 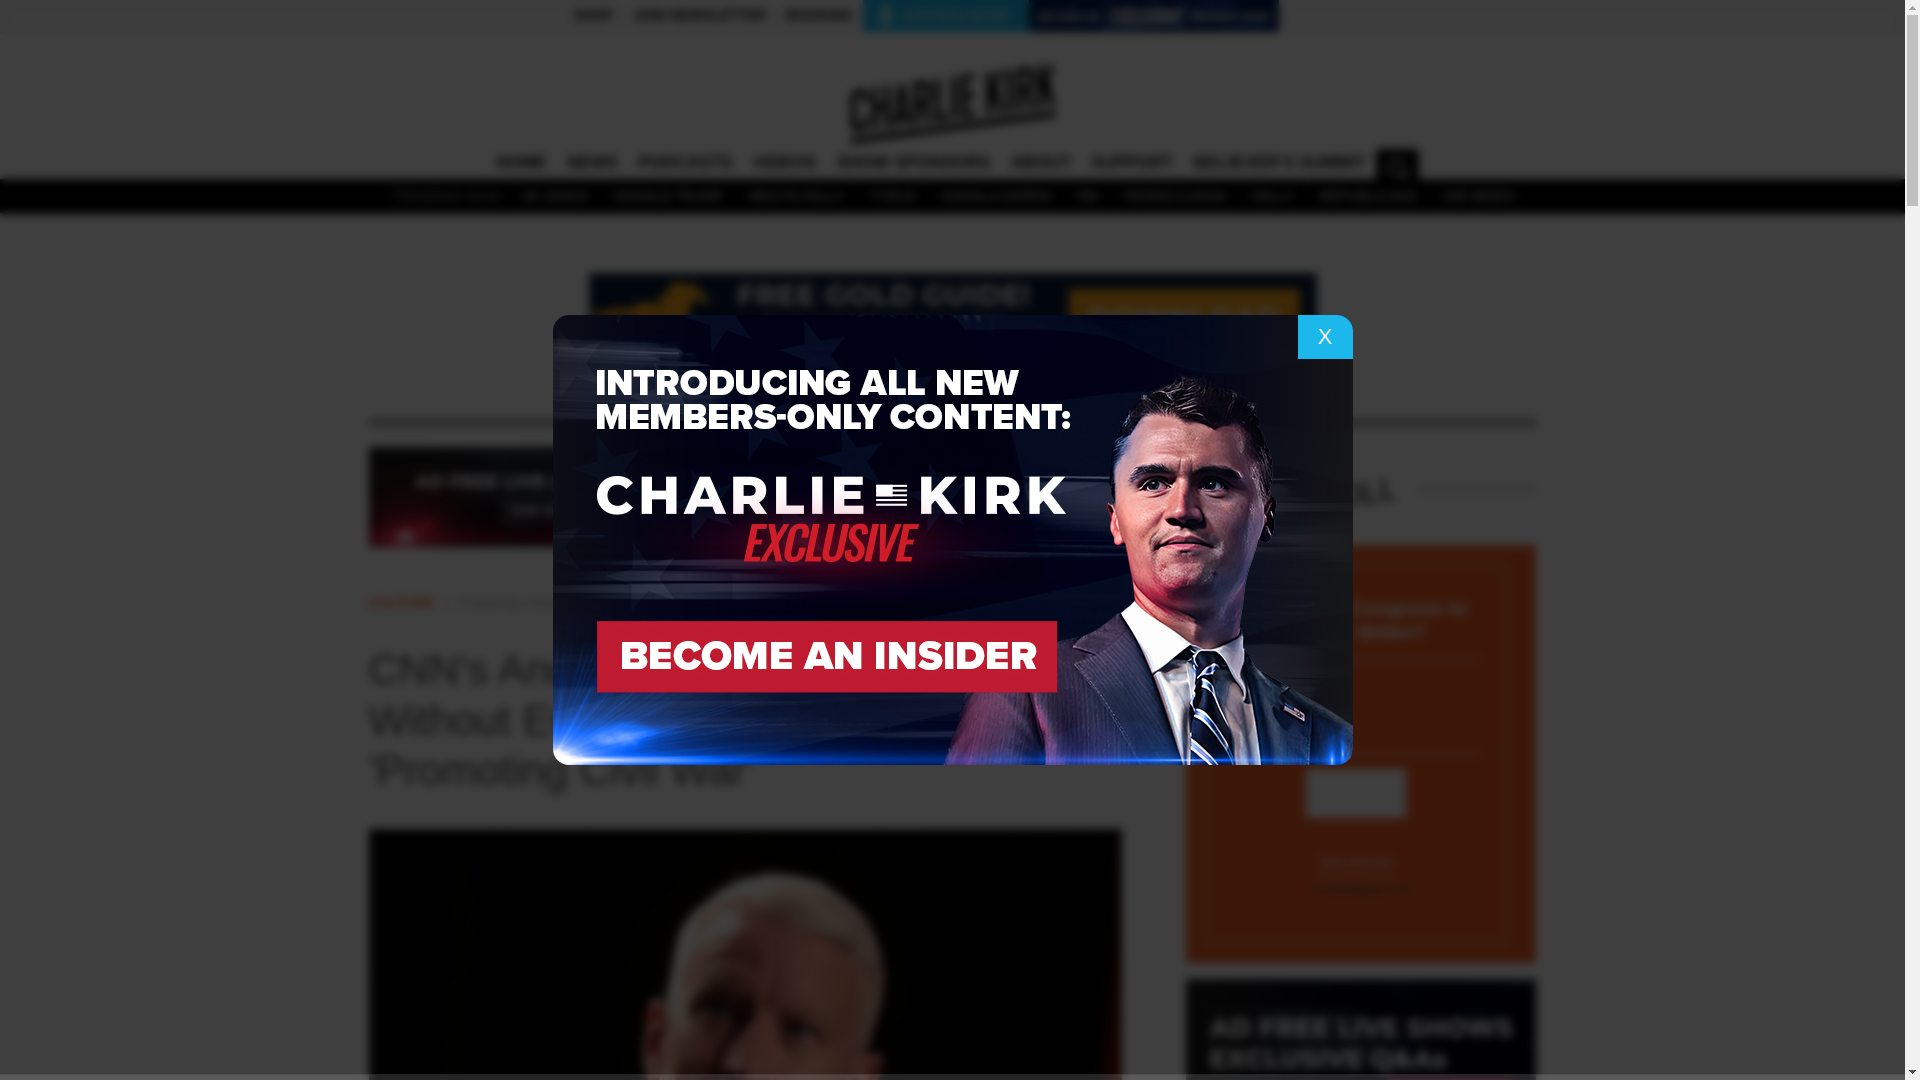 What do you see at coordinates (1040, 162) in the screenshot?
I see `ABOUT` at bounding box center [1040, 162].